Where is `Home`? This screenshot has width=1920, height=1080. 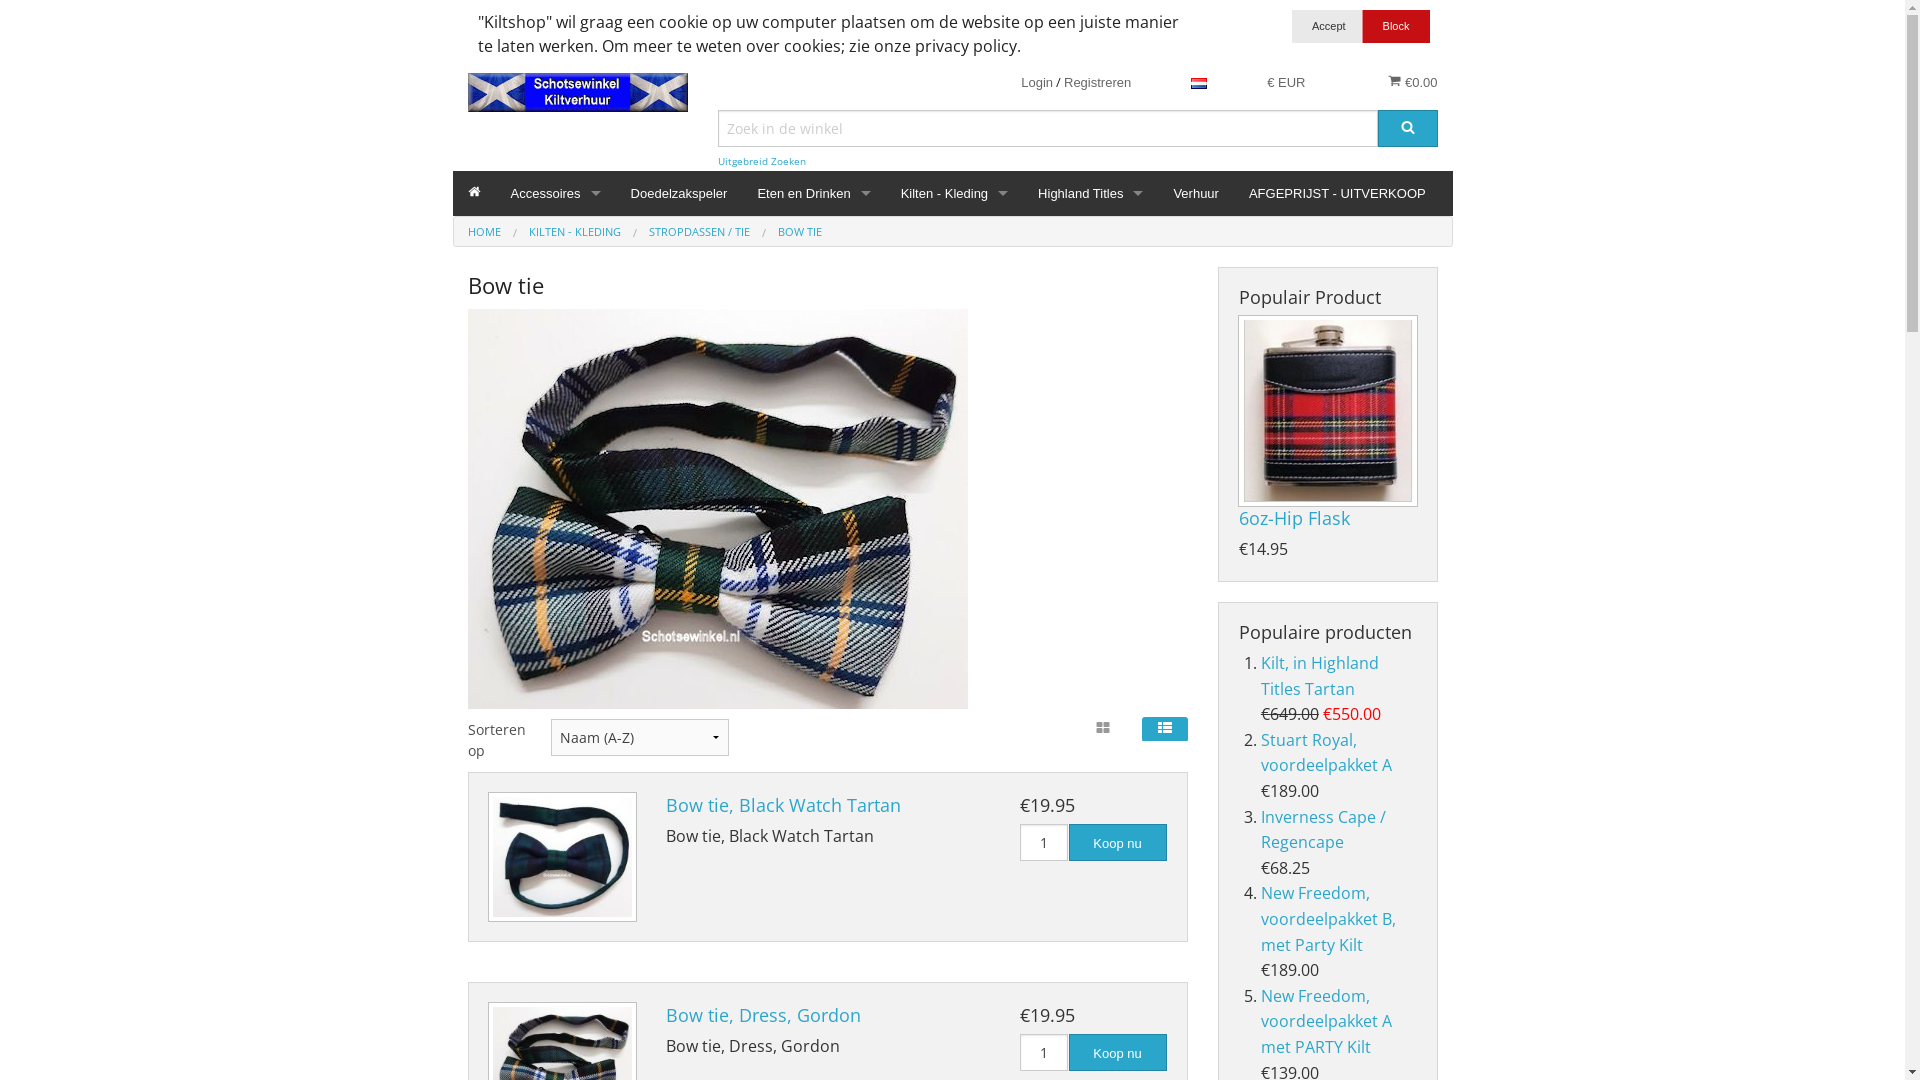
Home is located at coordinates (474, 194).